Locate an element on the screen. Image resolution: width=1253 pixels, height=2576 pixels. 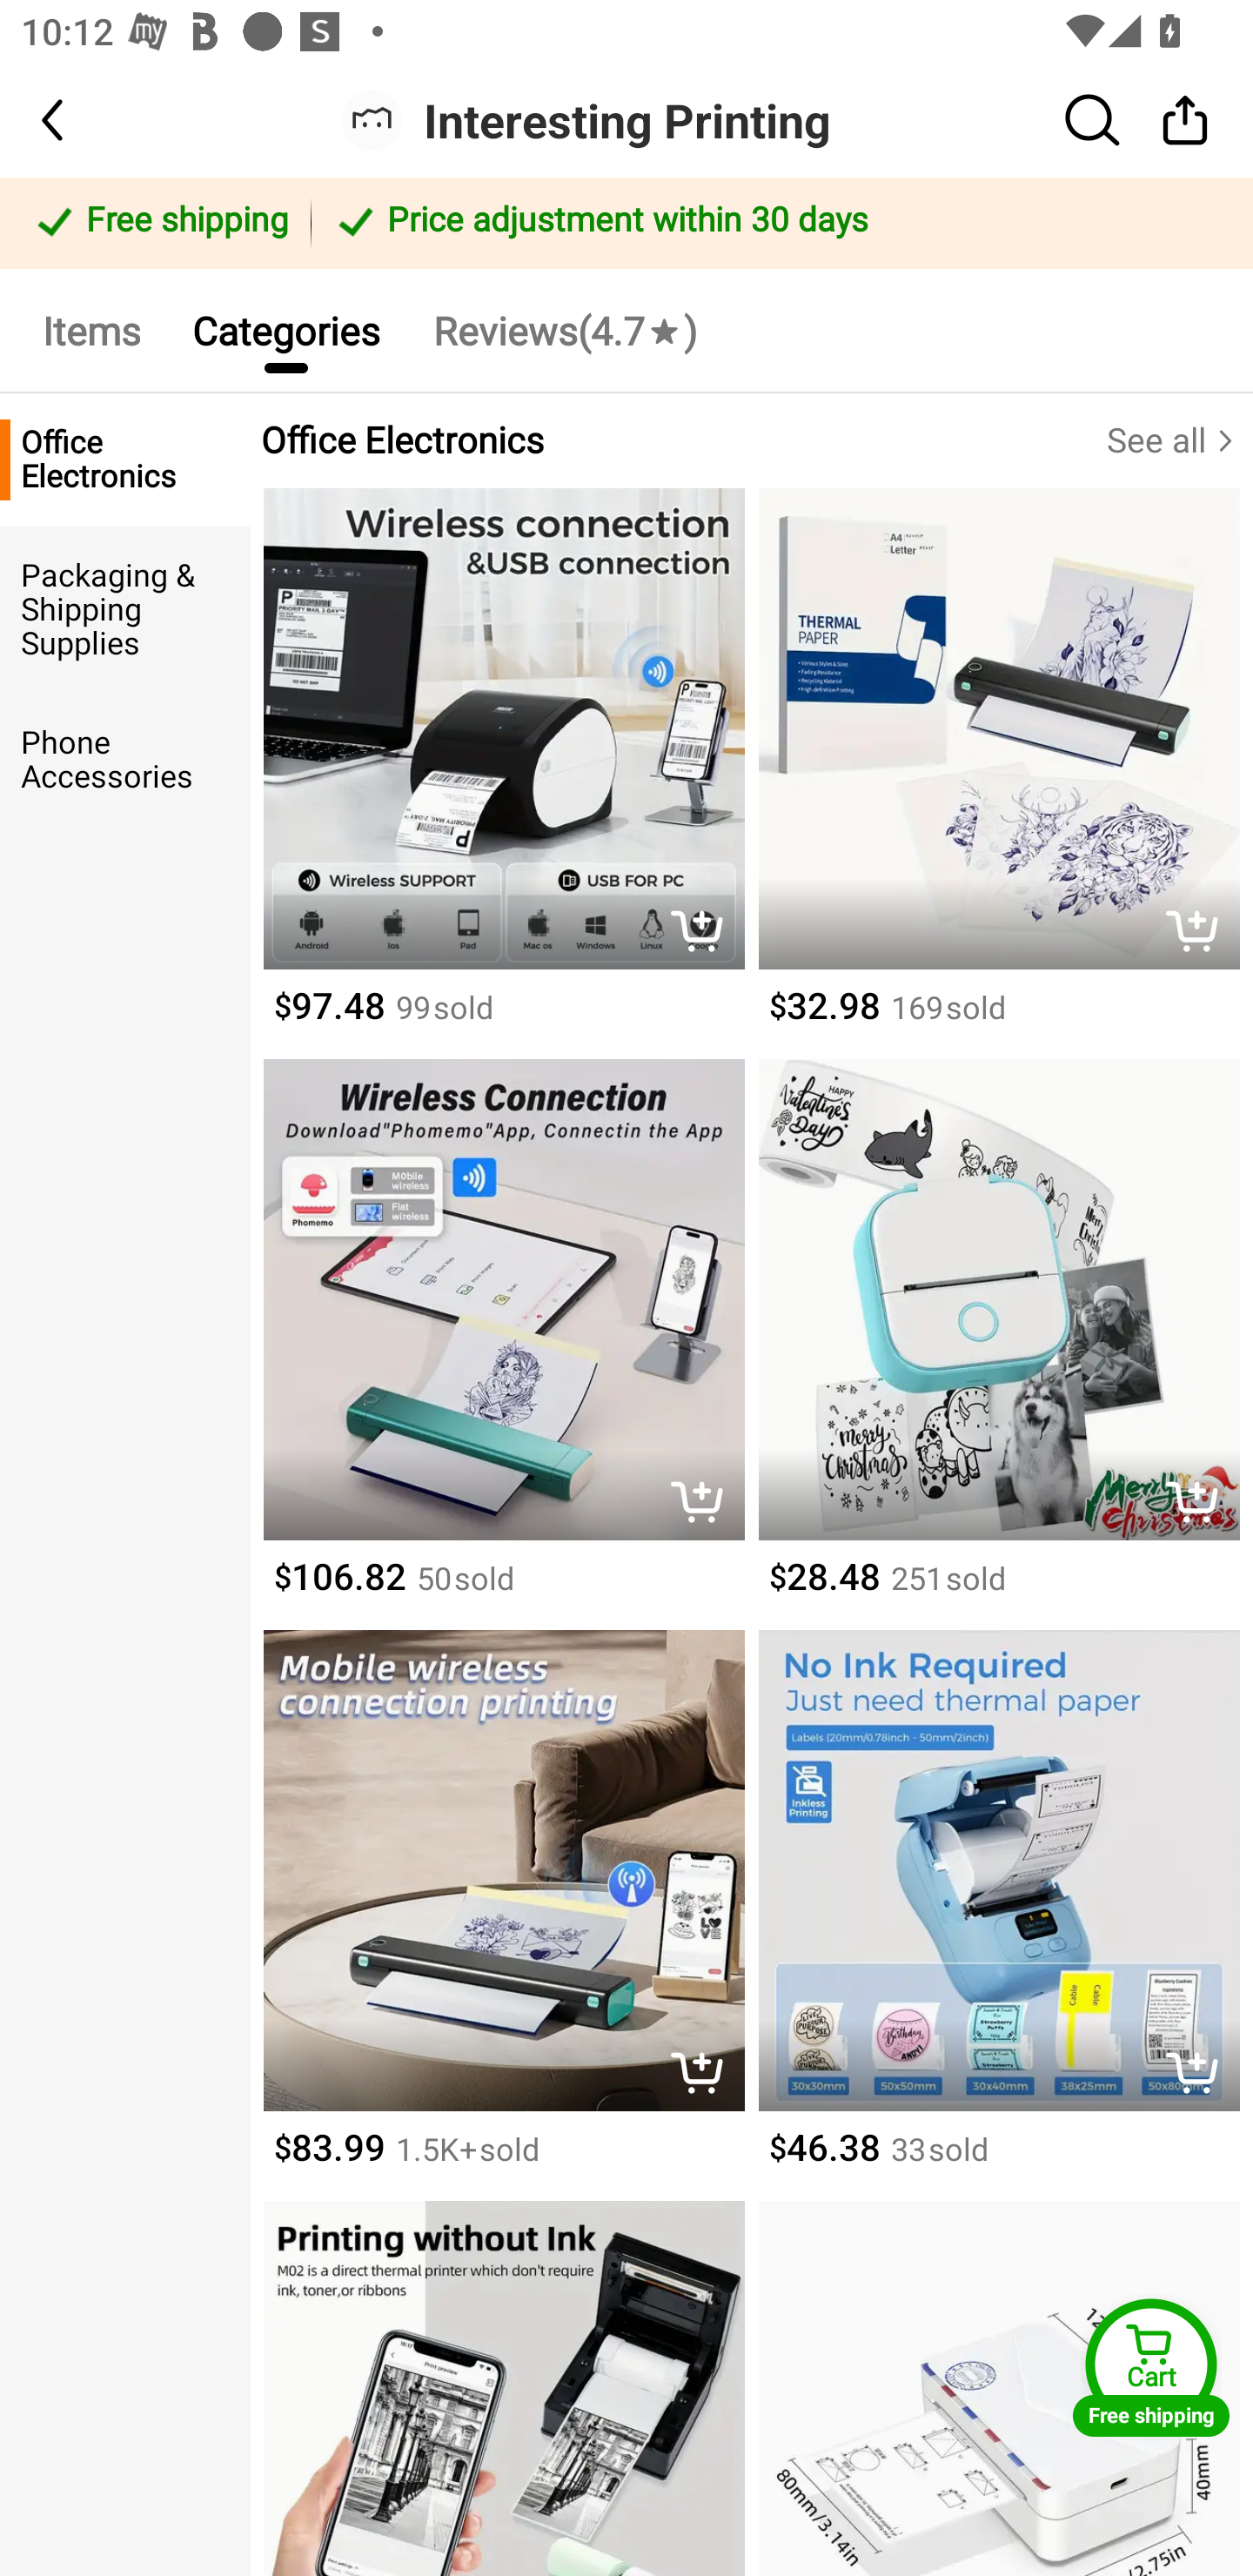
back is located at coordinates (78, 120).